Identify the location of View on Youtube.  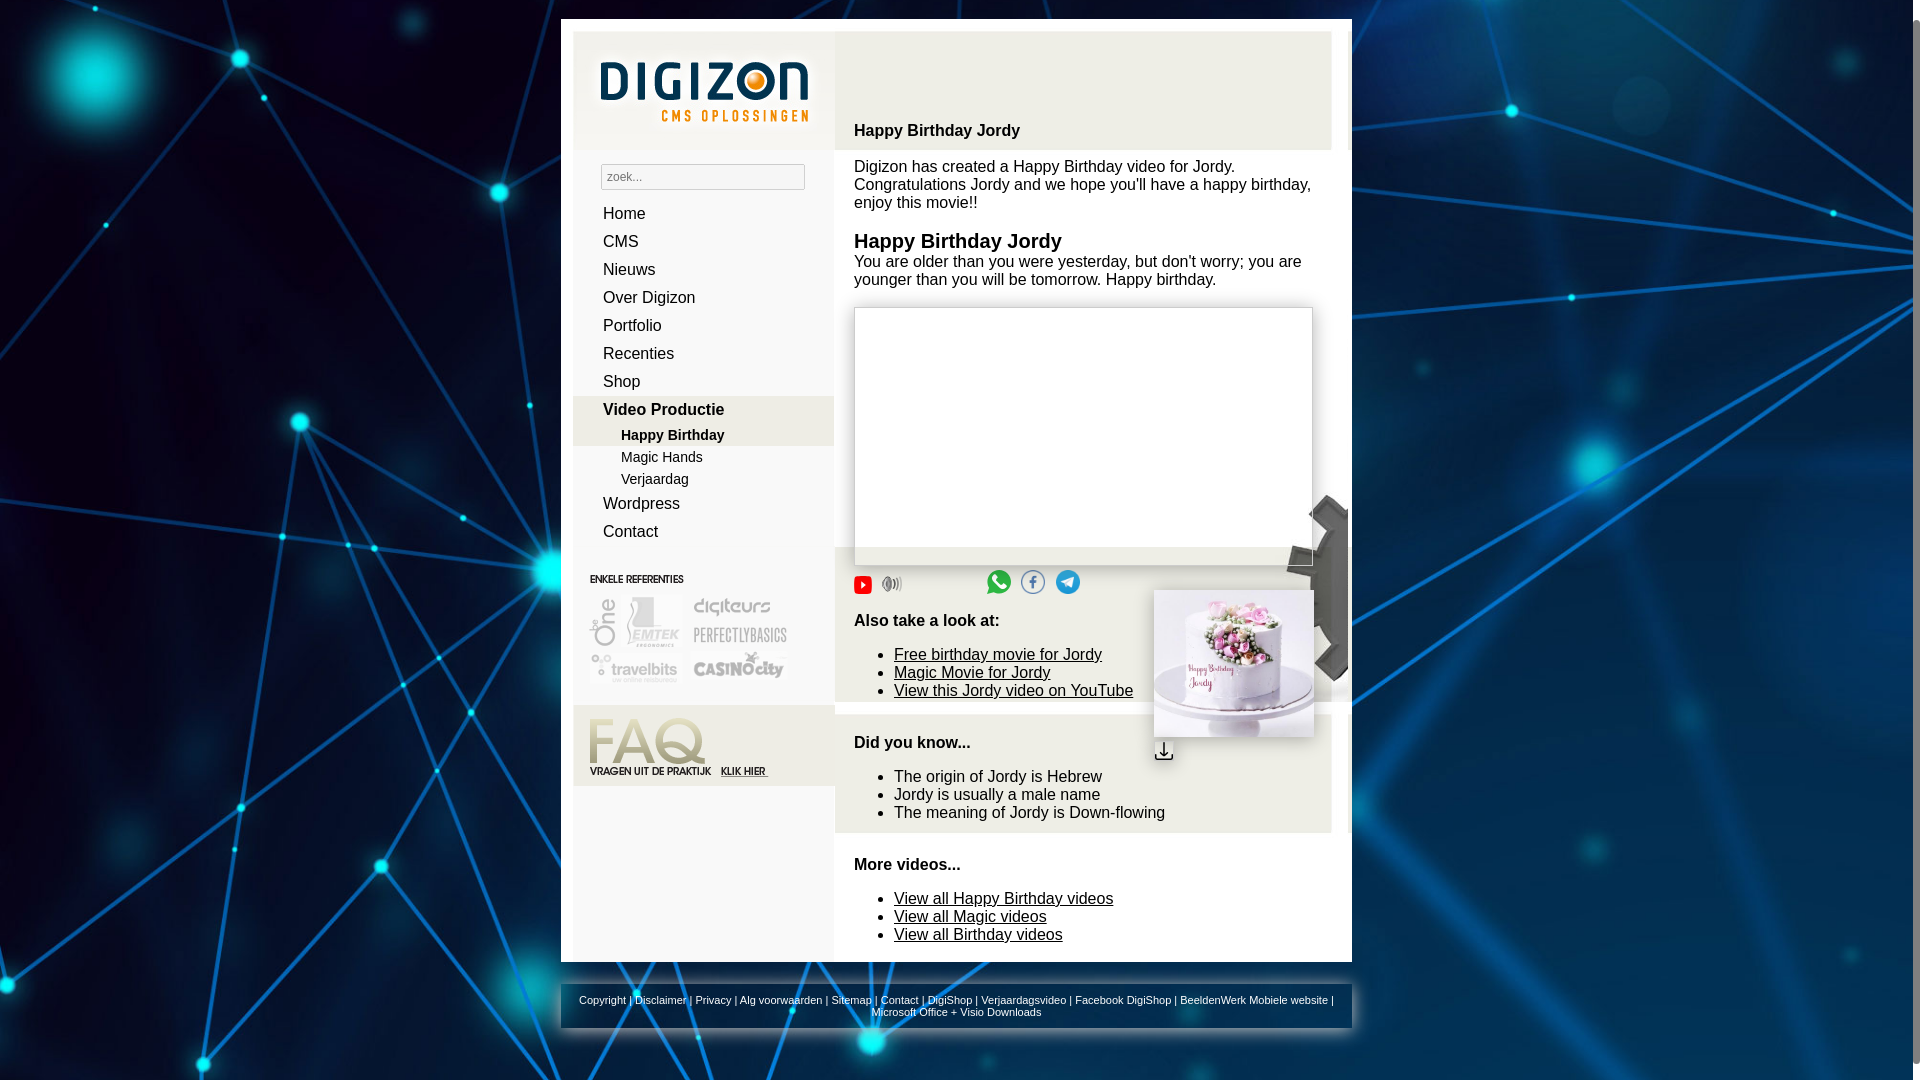
(862, 584).